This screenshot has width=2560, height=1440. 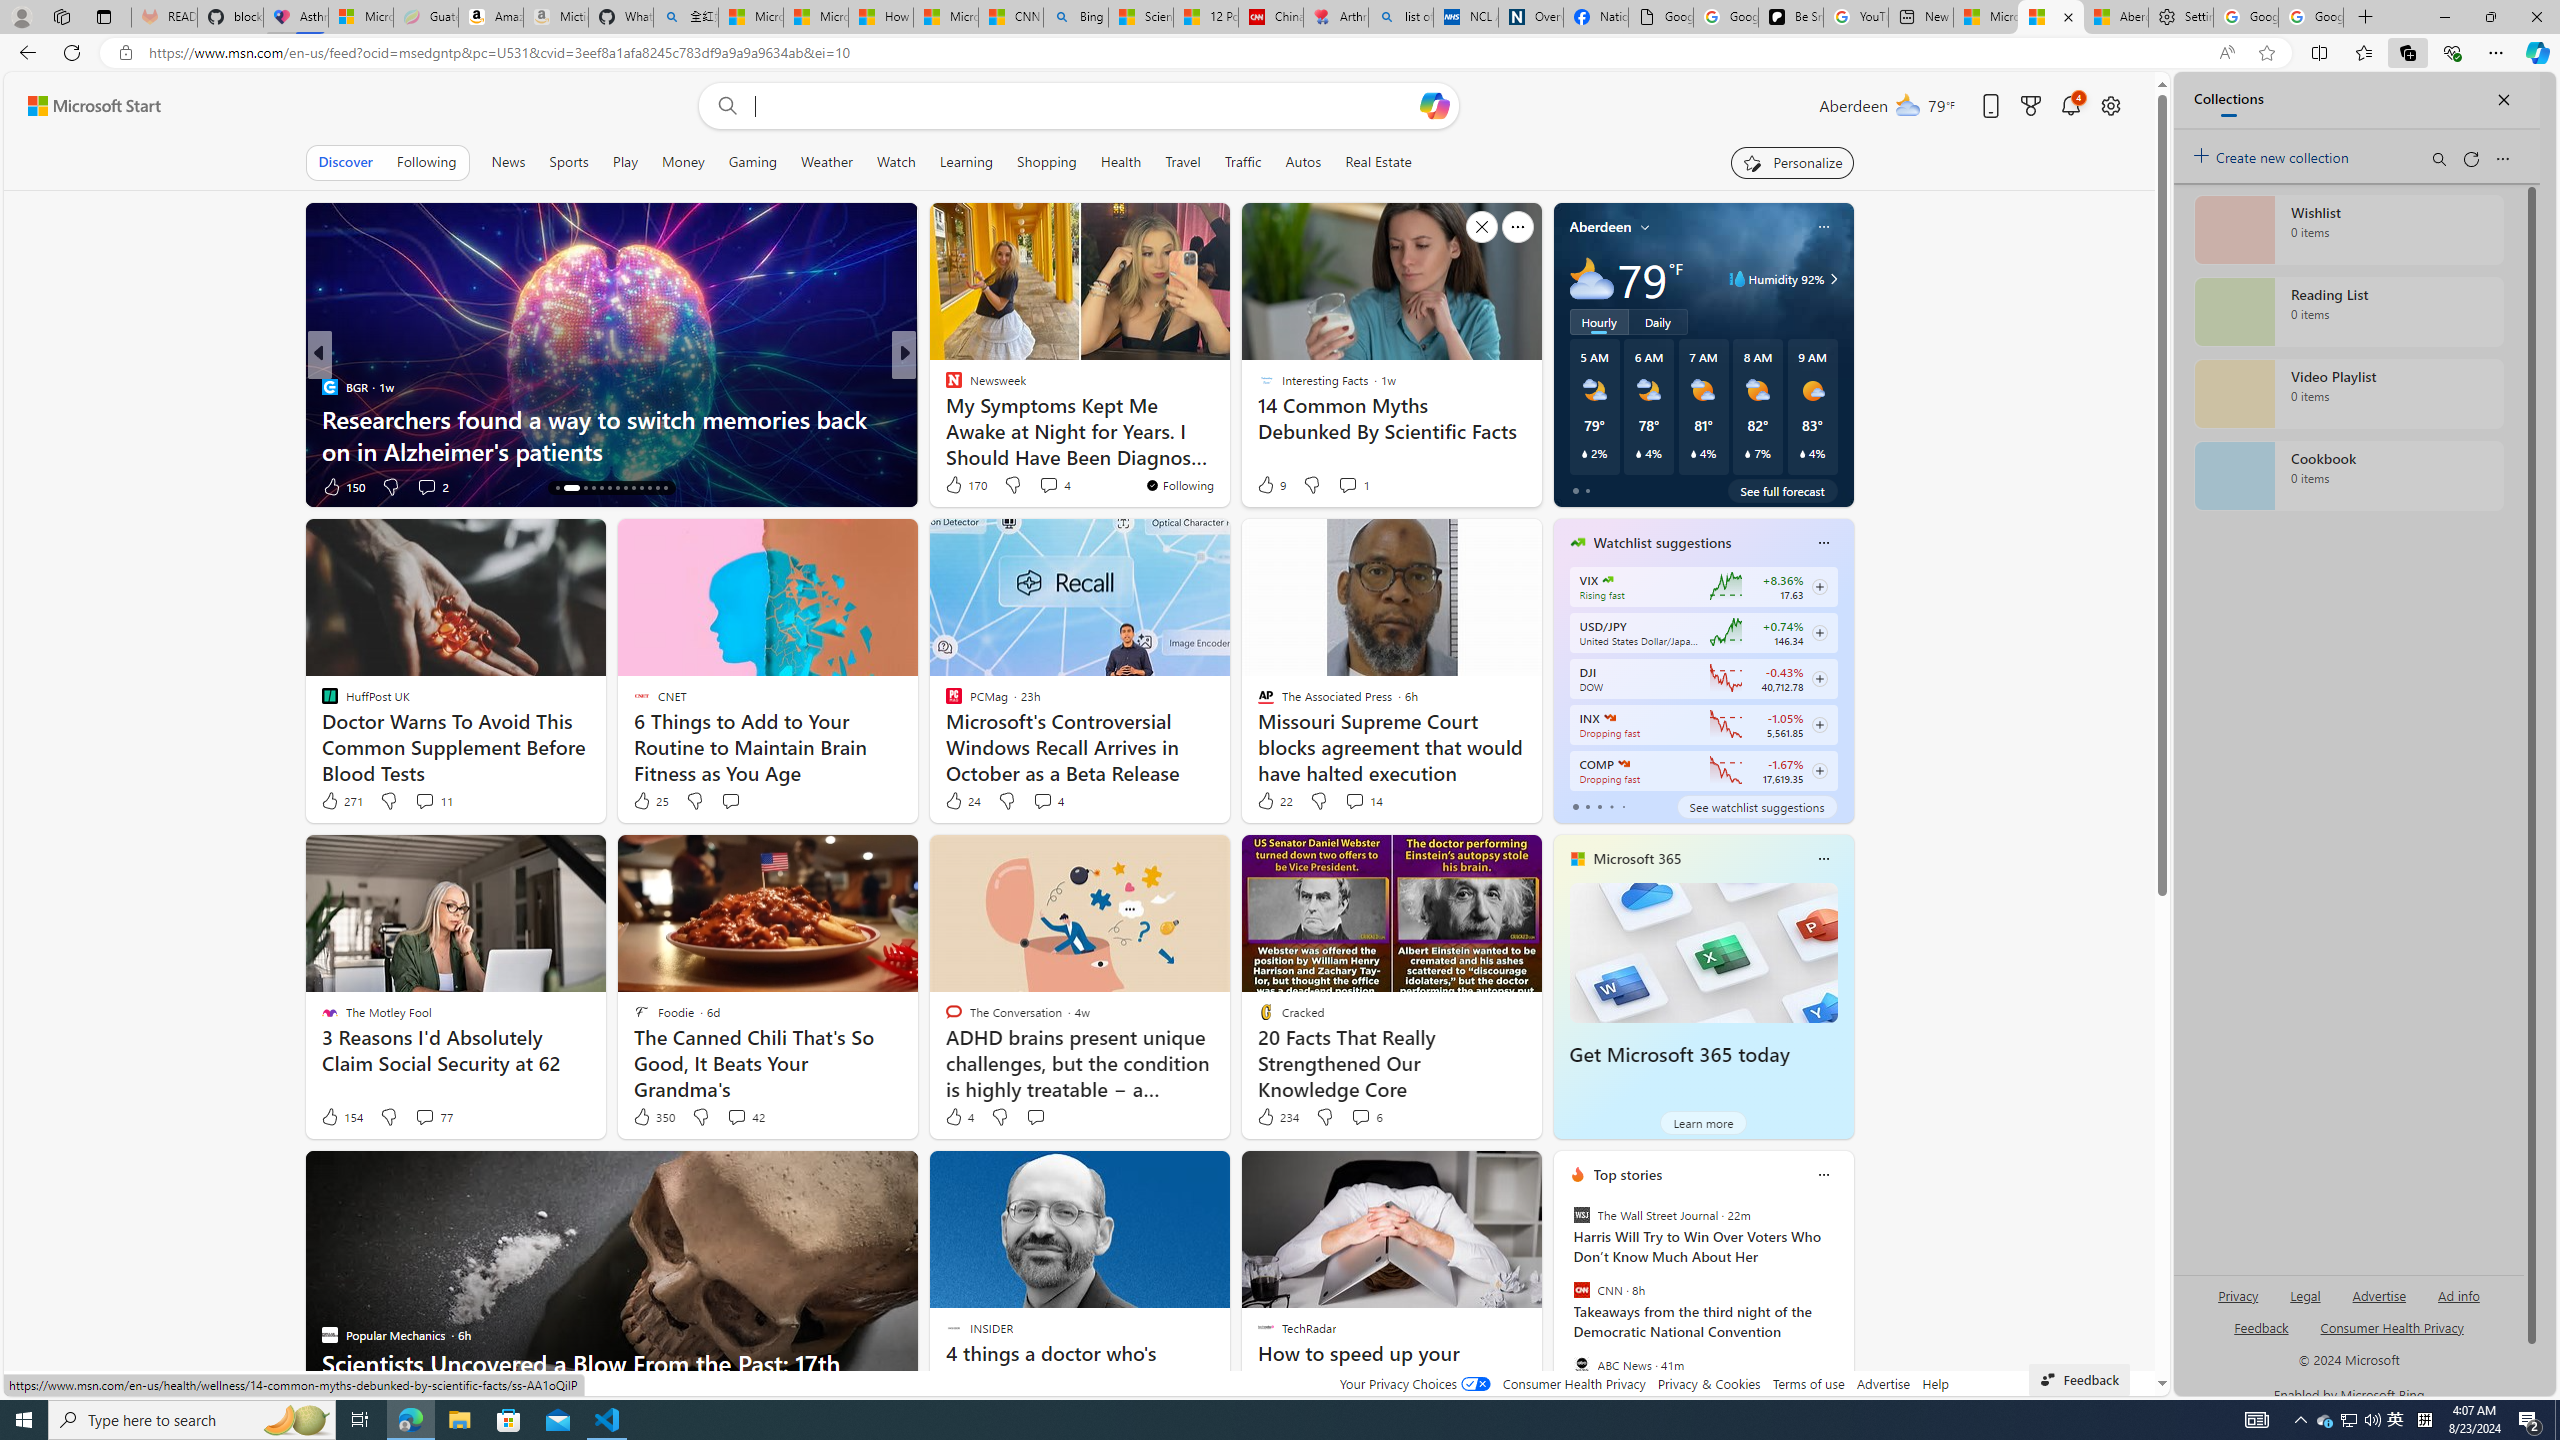 What do you see at coordinates (1363, 801) in the screenshot?
I see `View comments 14 Comment` at bounding box center [1363, 801].